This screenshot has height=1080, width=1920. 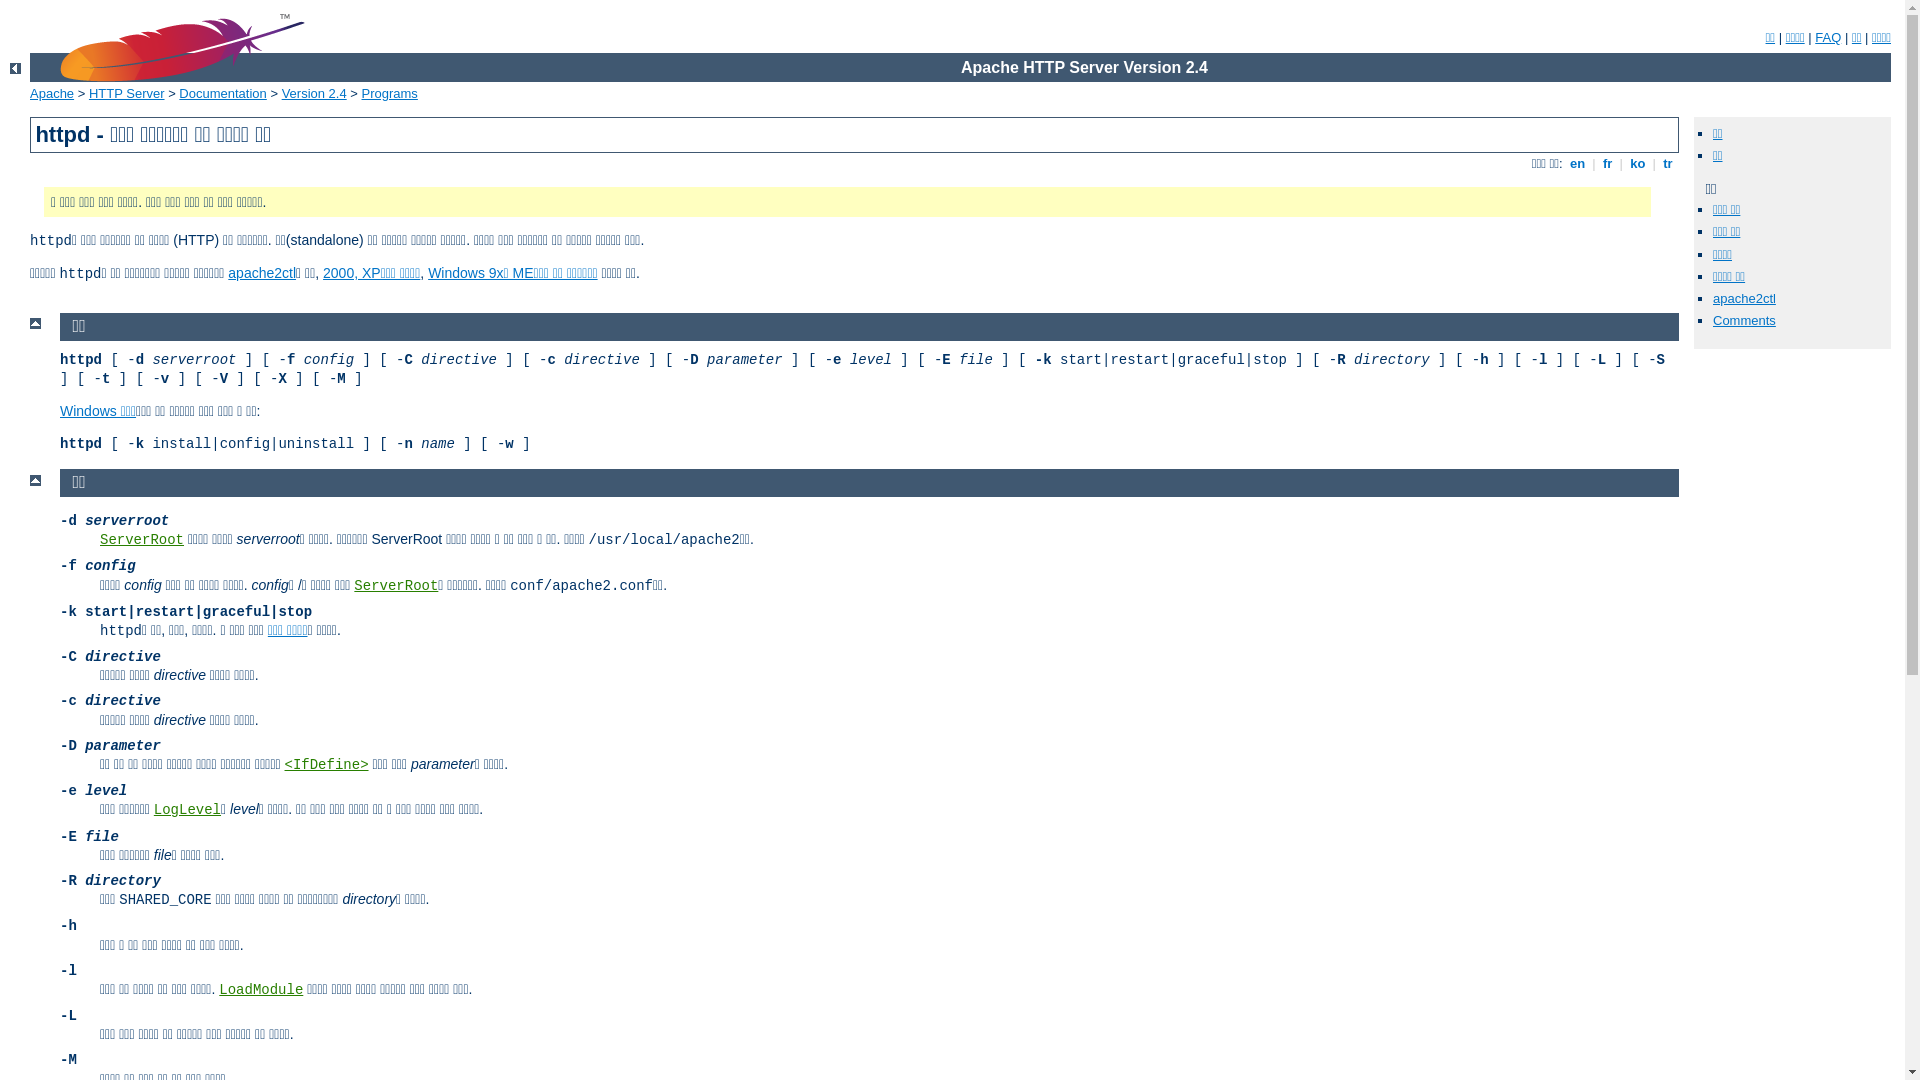 I want to click on Version 2.4, so click(x=314, y=94).